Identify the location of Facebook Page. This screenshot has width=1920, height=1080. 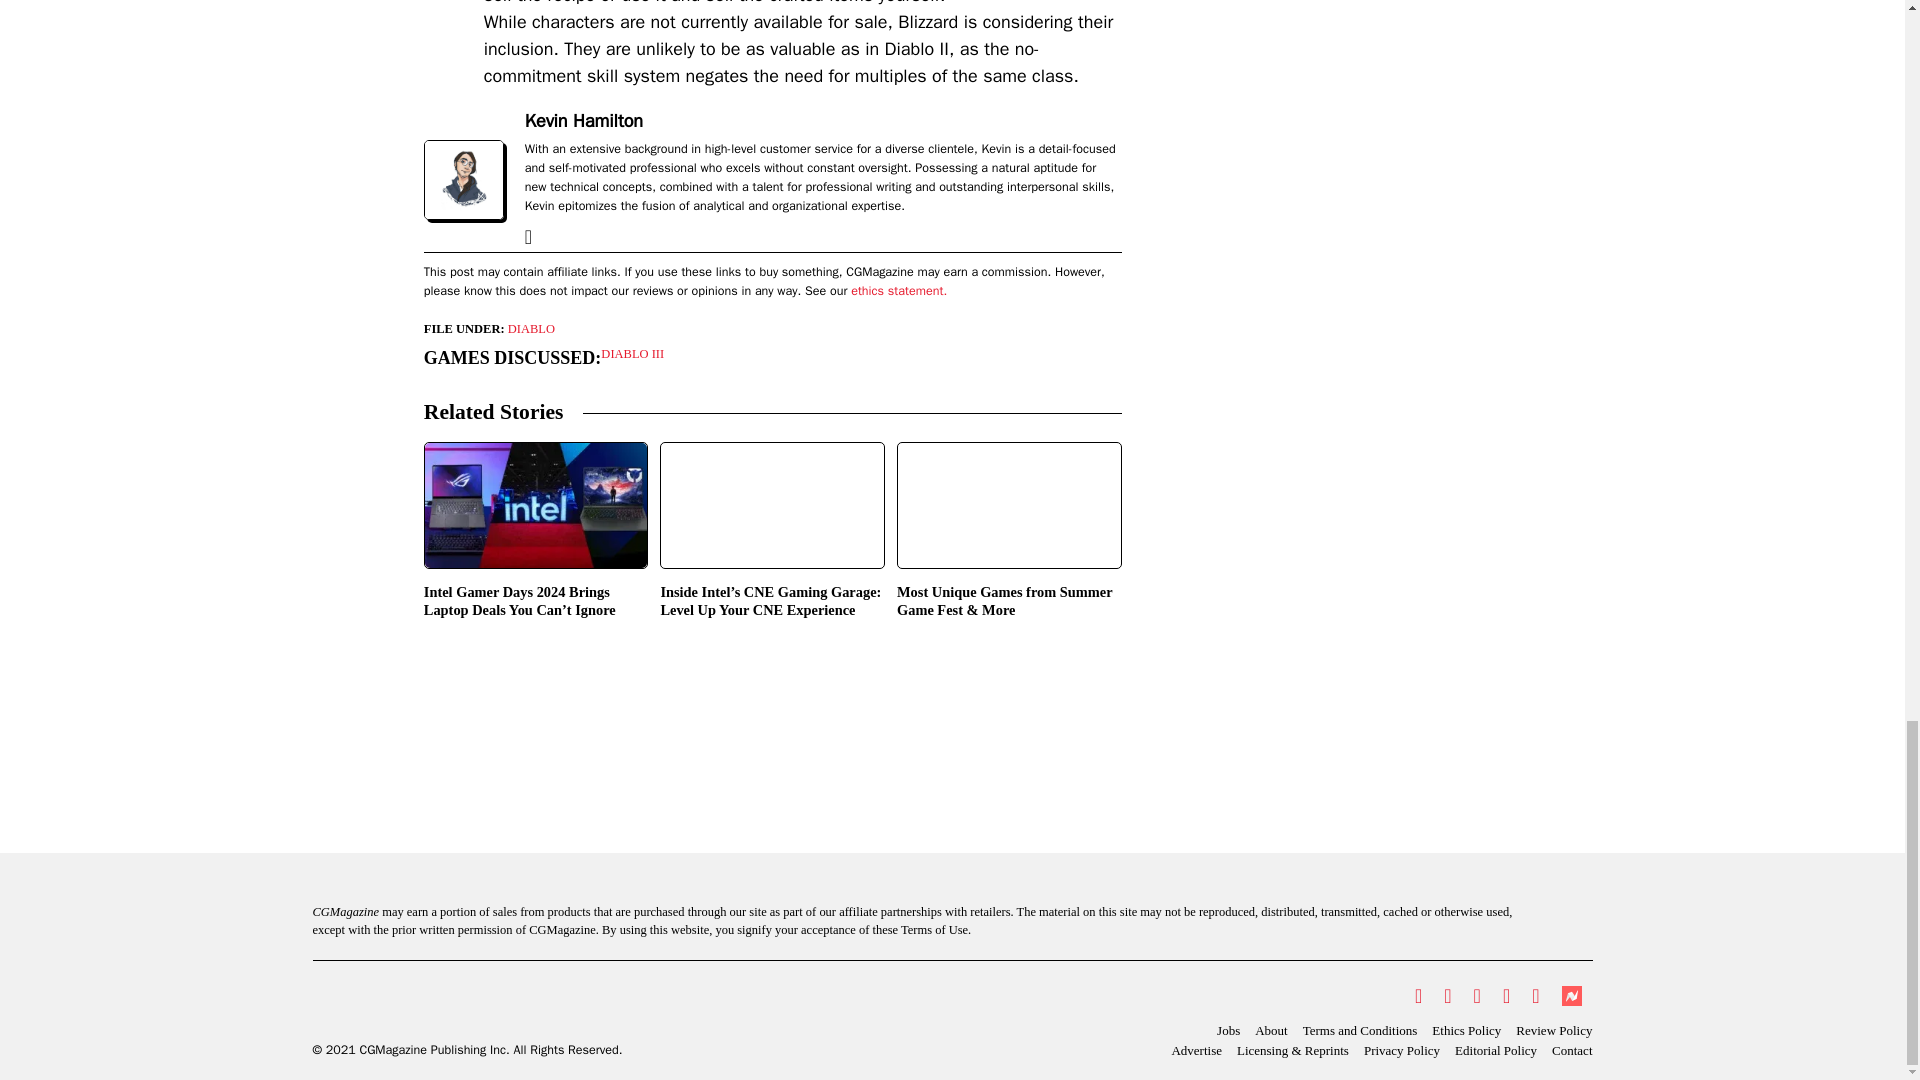
(1446, 995).